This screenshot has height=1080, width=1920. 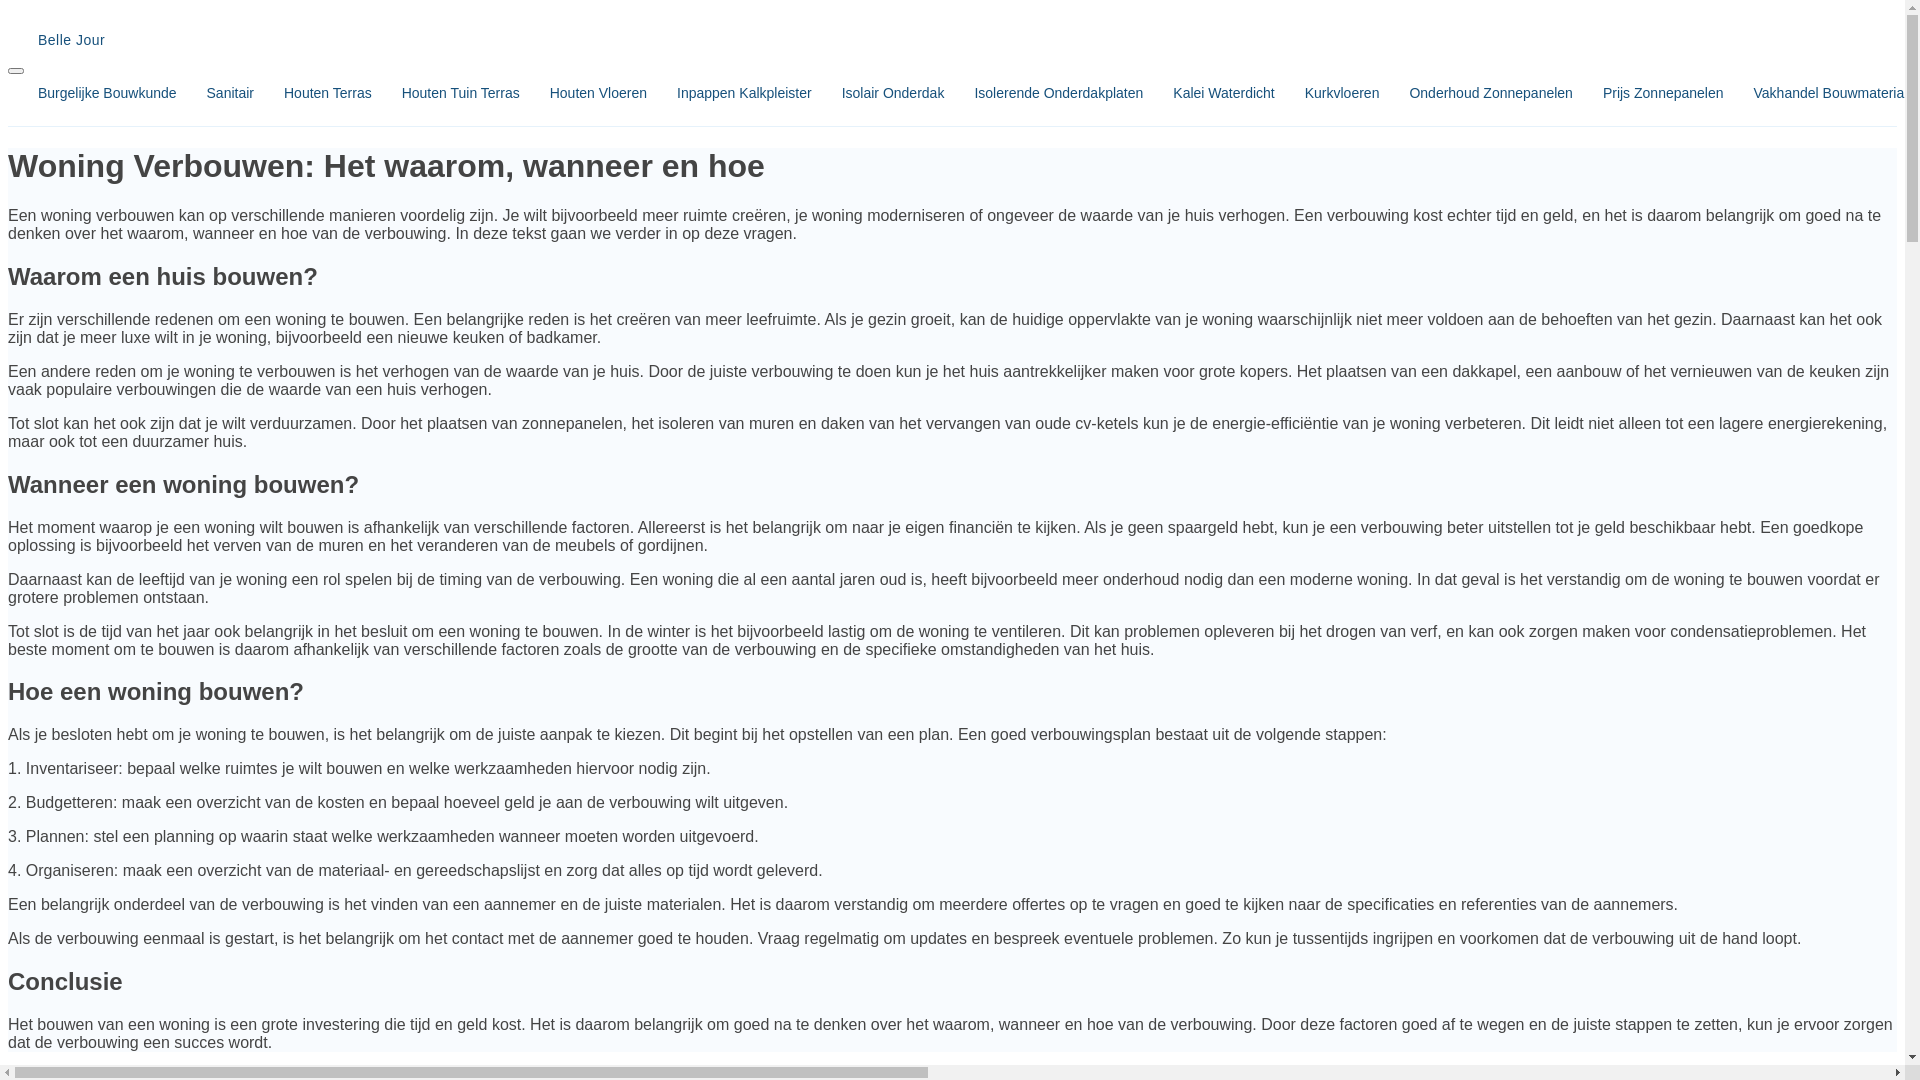 I want to click on Sanitair, so click(x=216, y=93).